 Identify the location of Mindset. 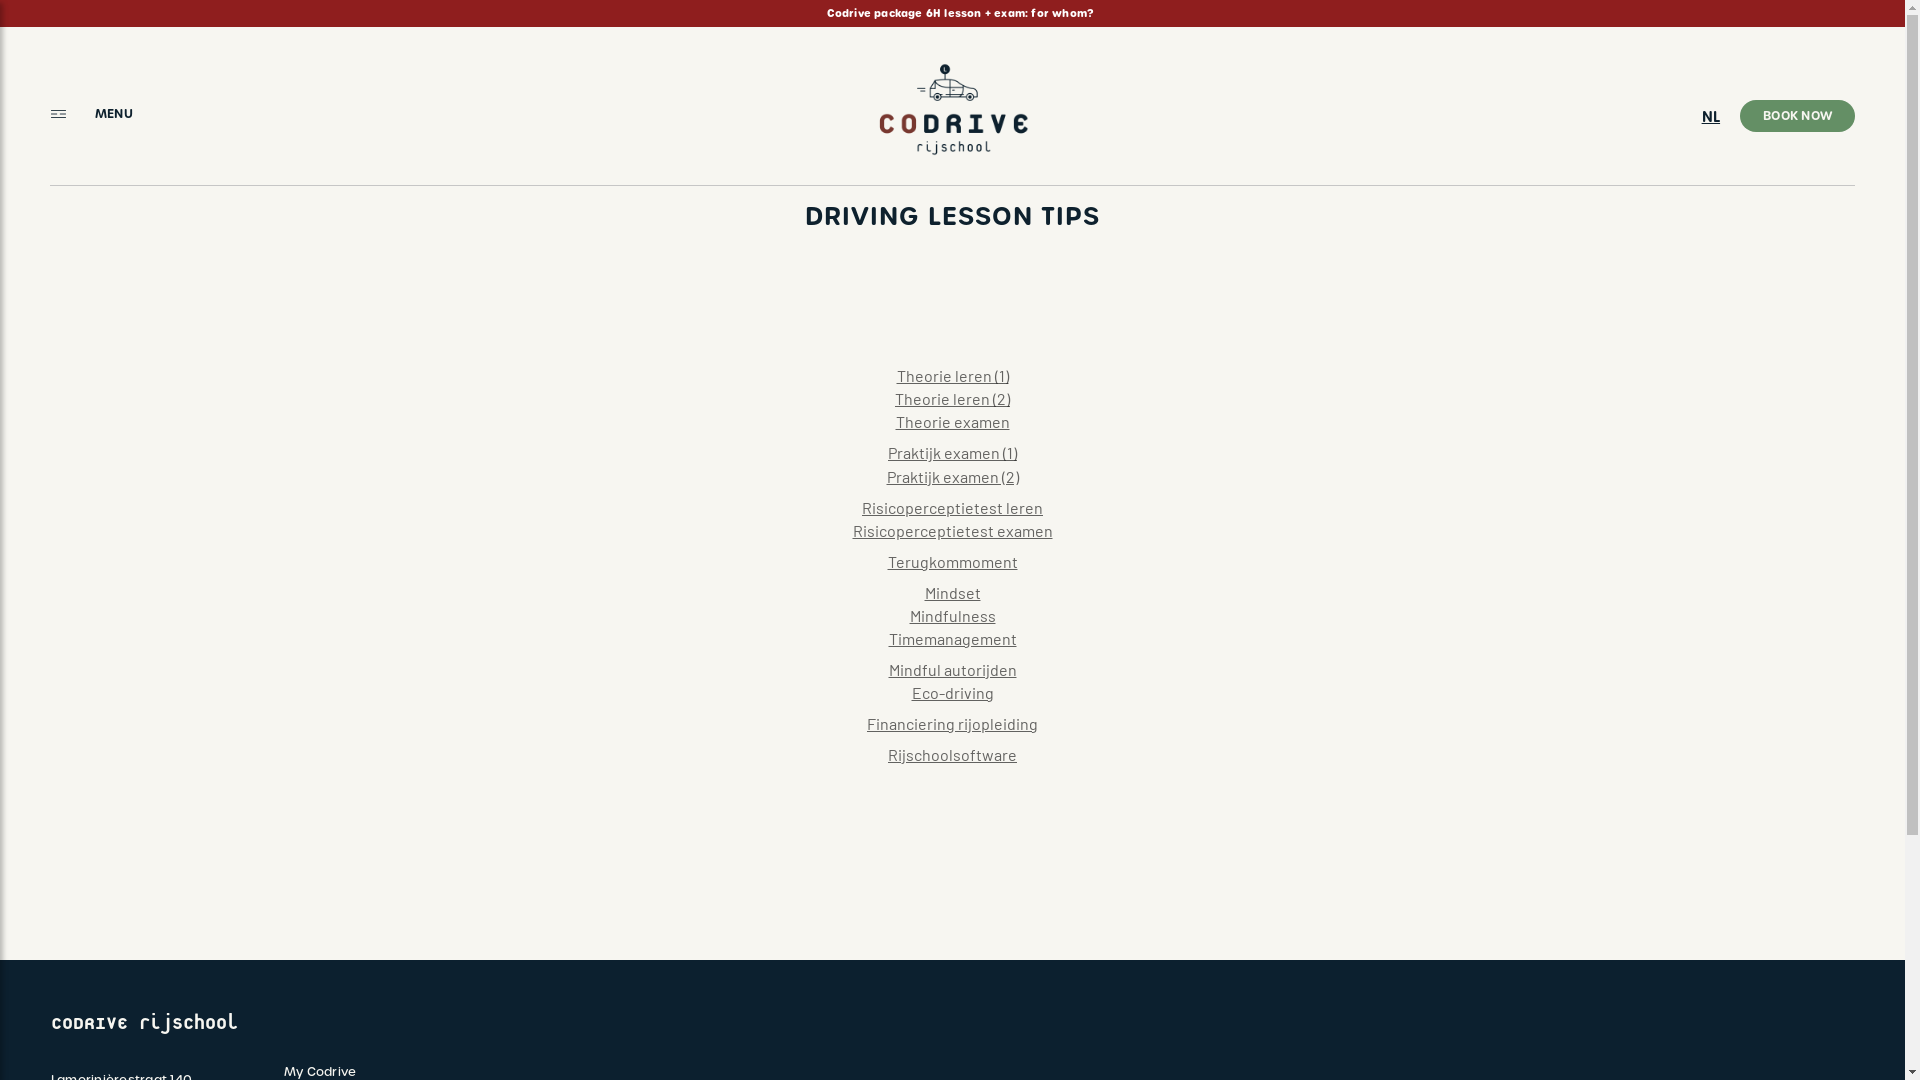
(952, 592).